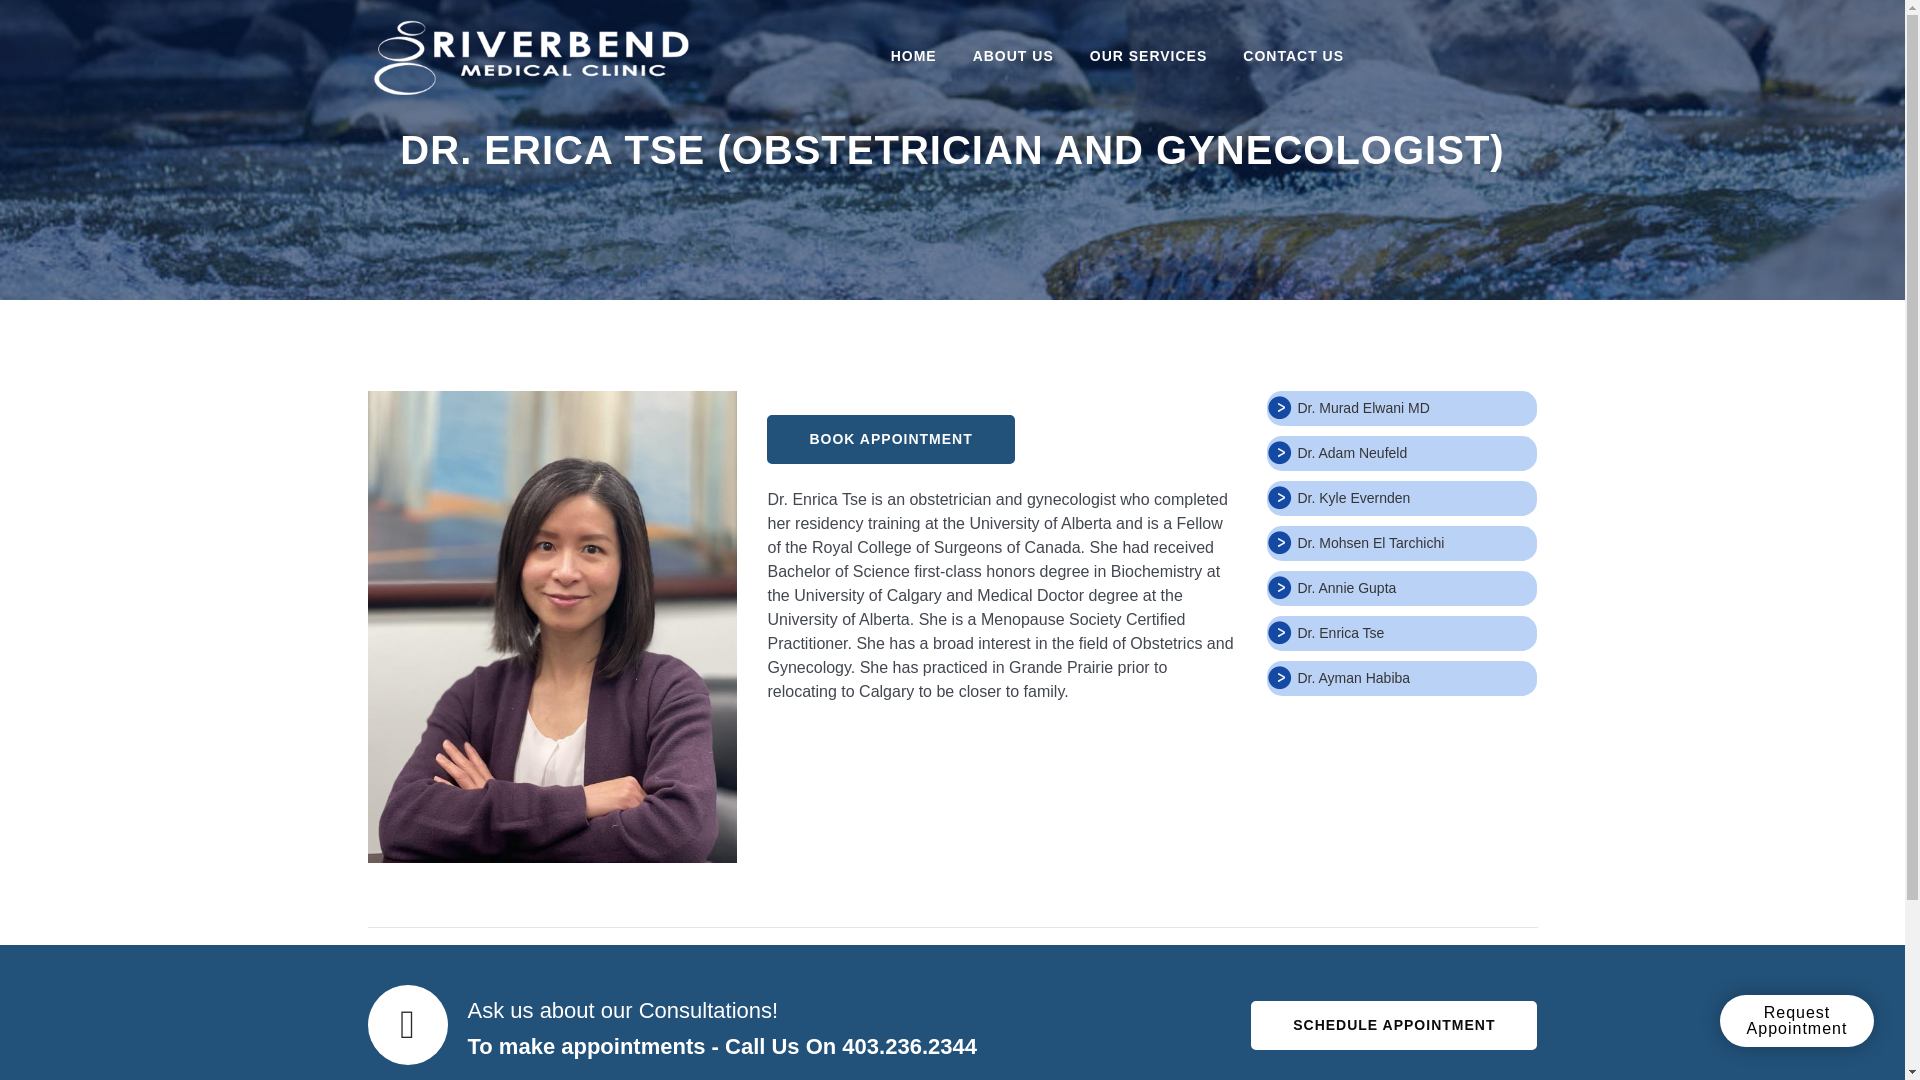 This screenshot has width=1920, height=1080. Describe the element at coordinates (1340, 633) in the screenshot. I see `Dr. Enrica Tse` at that location.